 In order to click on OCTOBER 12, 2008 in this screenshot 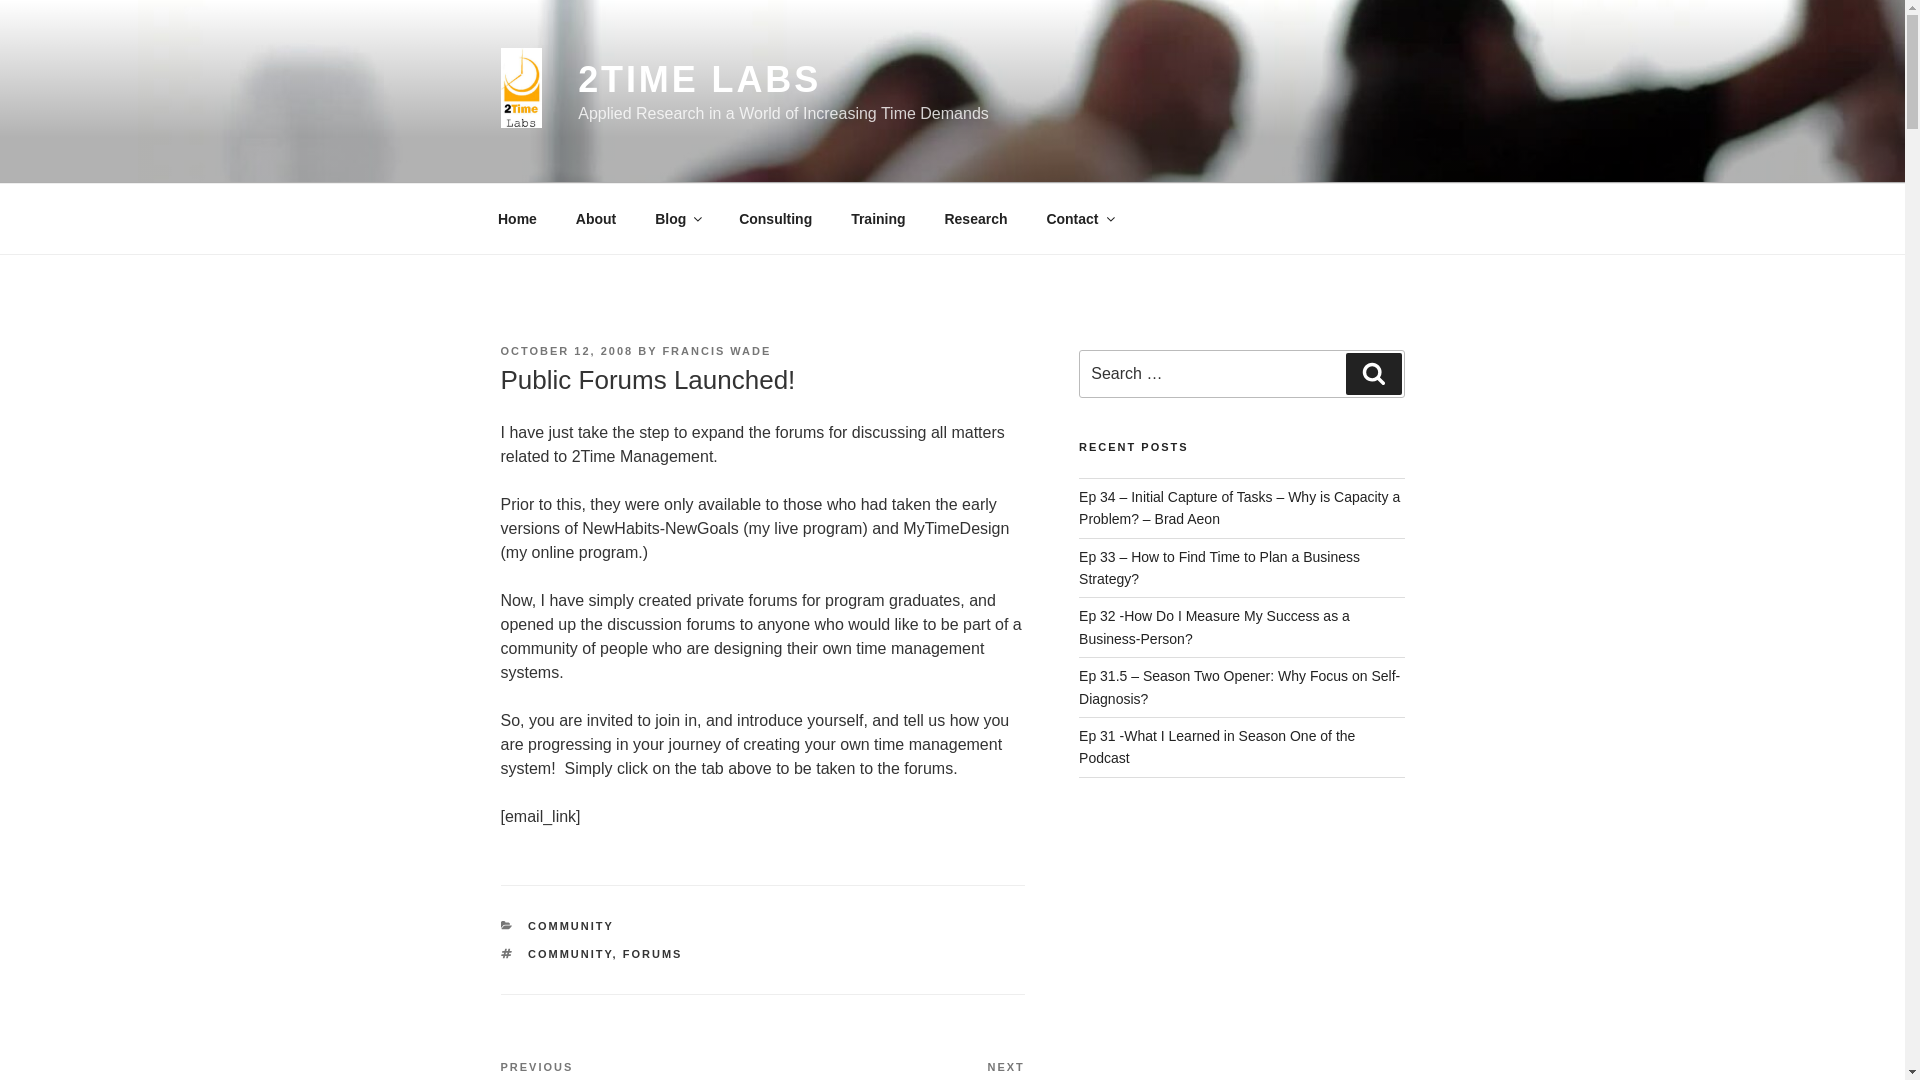, I will do `click(566, 350)`.